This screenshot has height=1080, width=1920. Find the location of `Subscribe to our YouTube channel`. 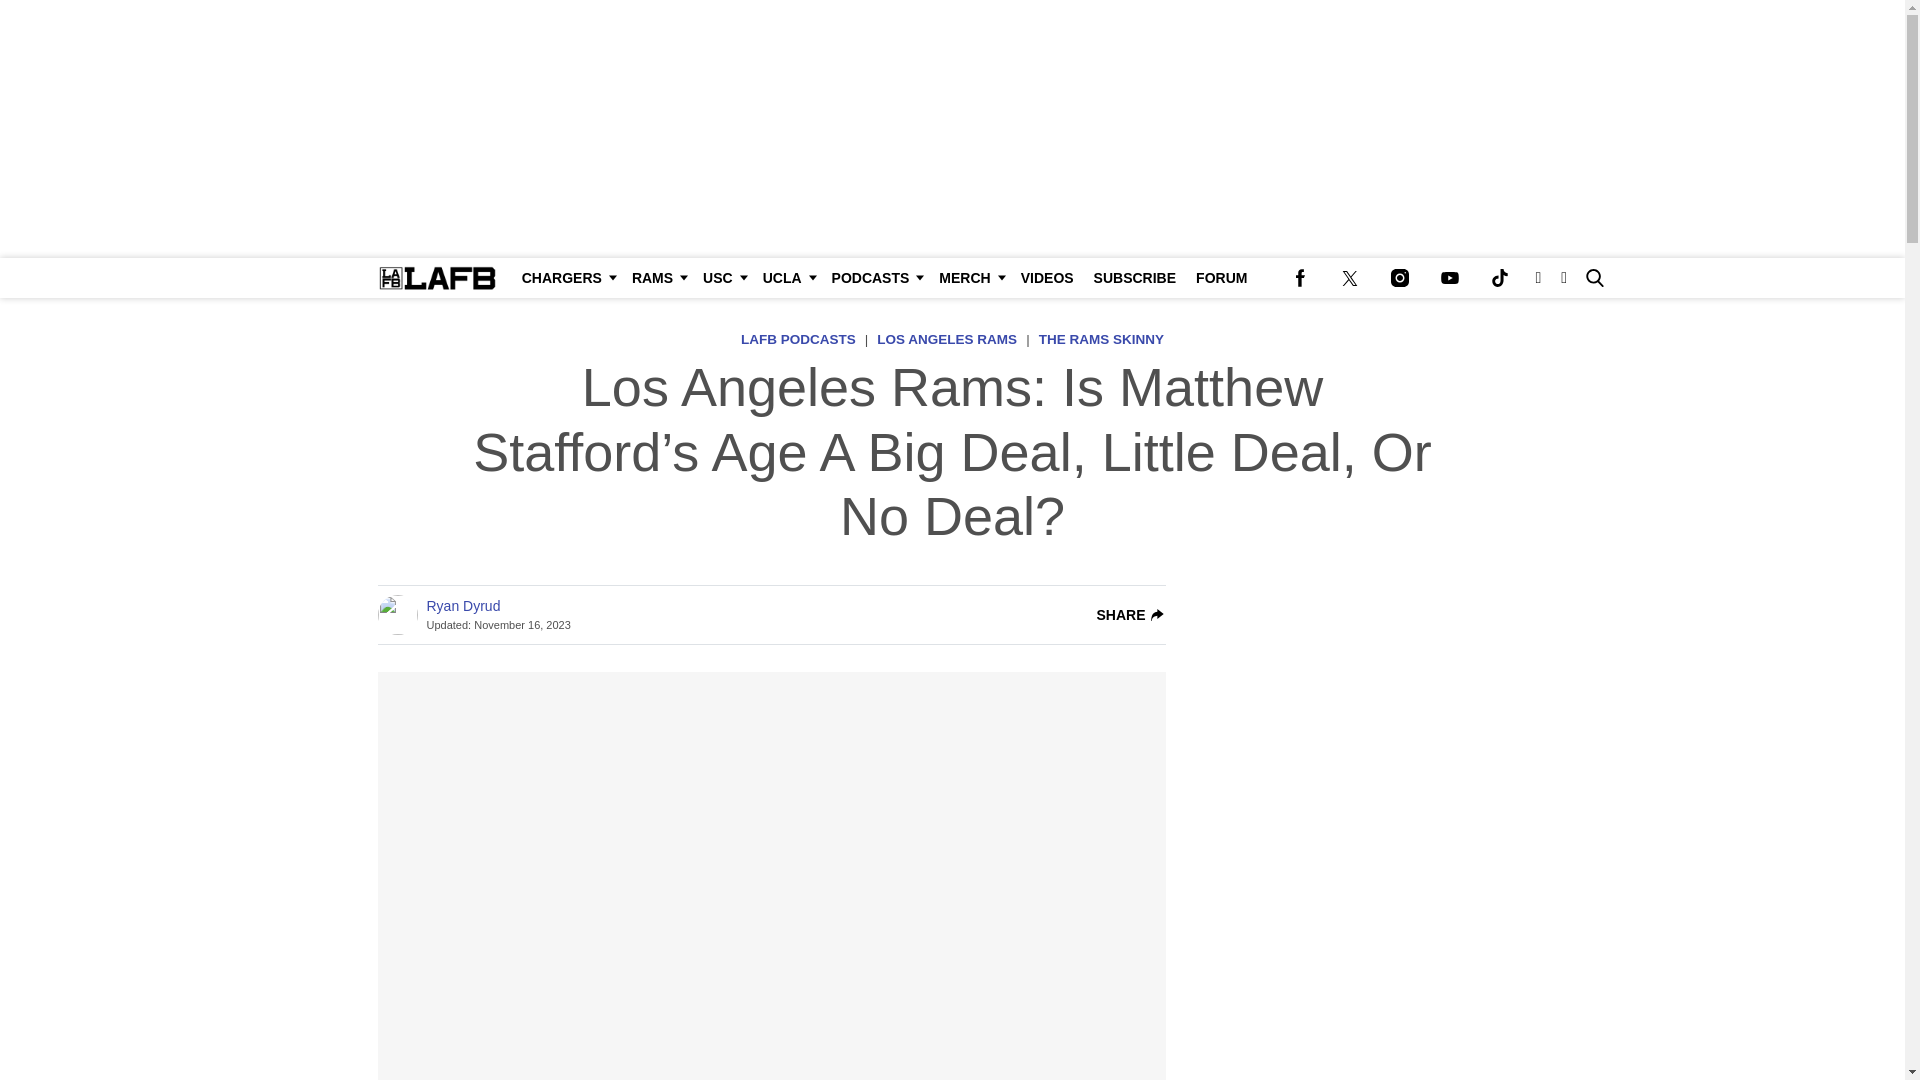

Subscribe to our YouTube channel is located at coordinates (1449, 278).